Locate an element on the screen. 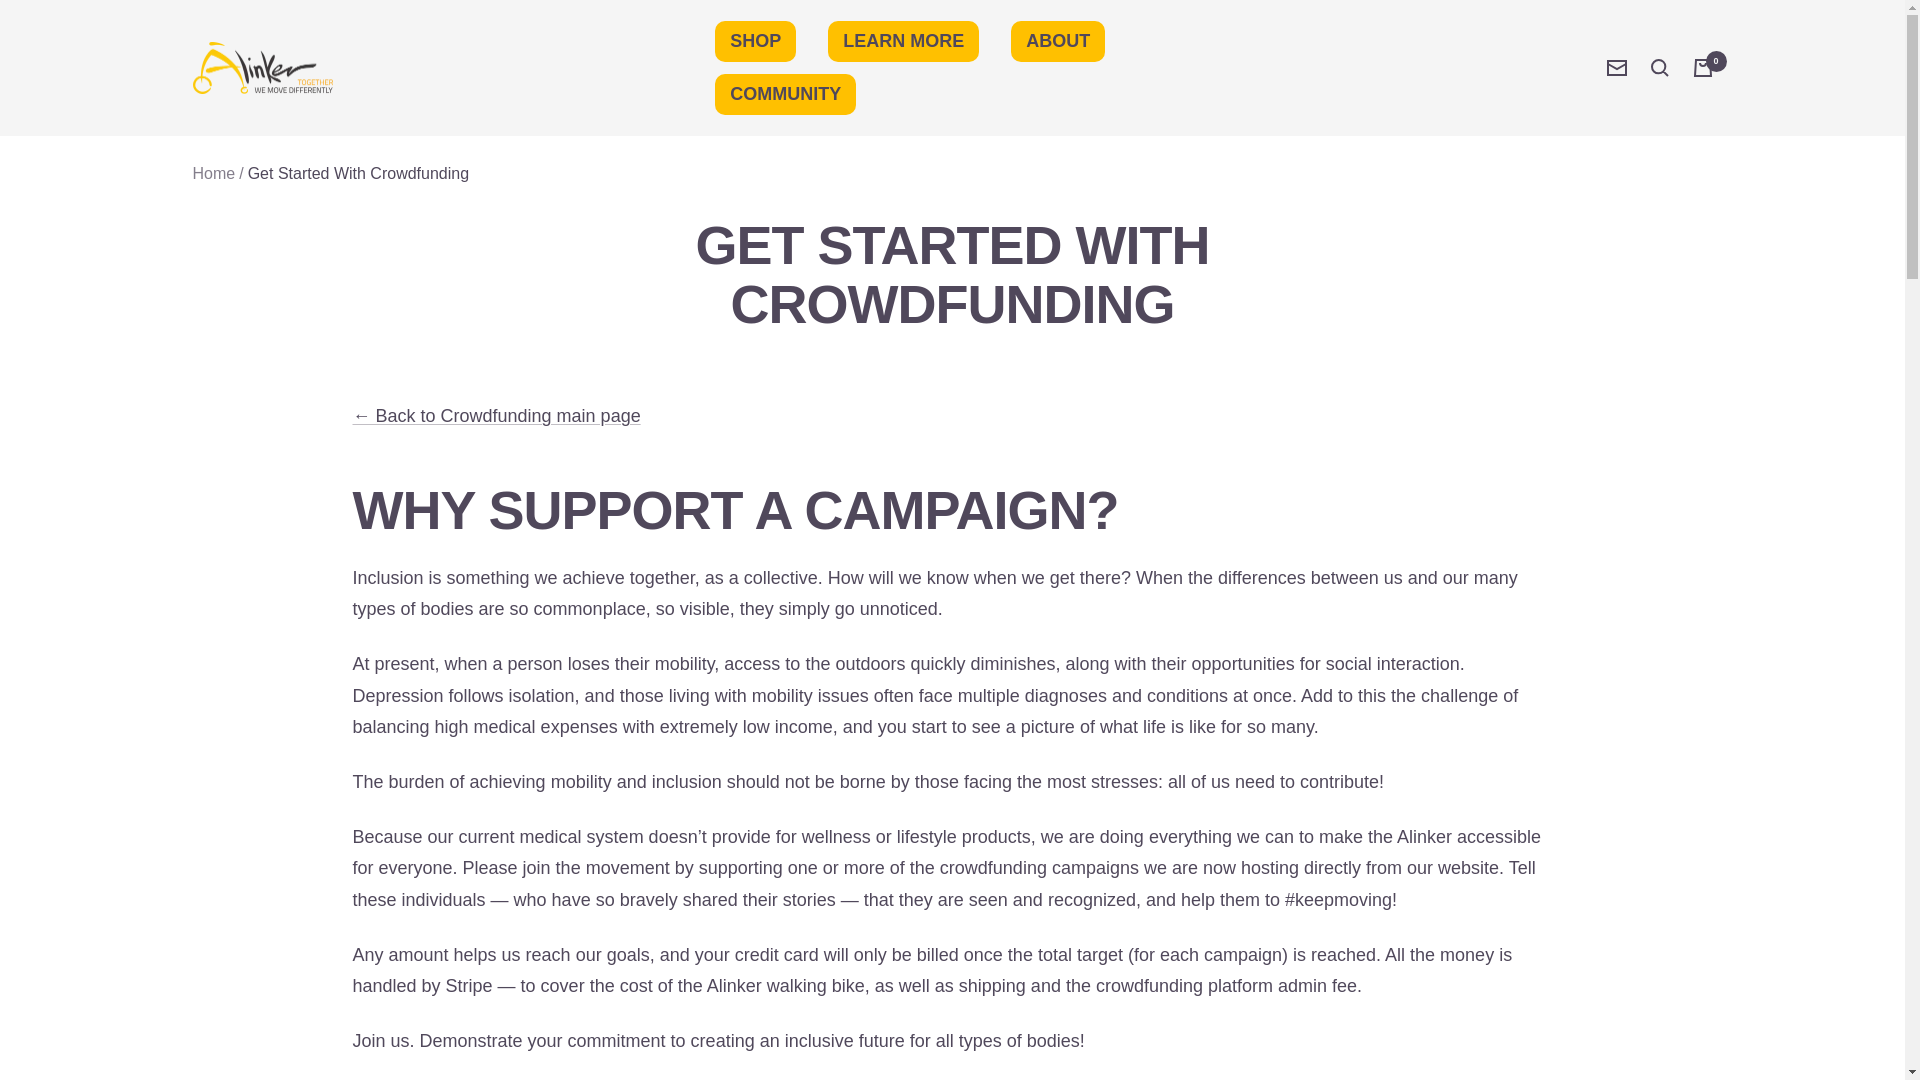  SHOP is located at coordinates (755, 40).